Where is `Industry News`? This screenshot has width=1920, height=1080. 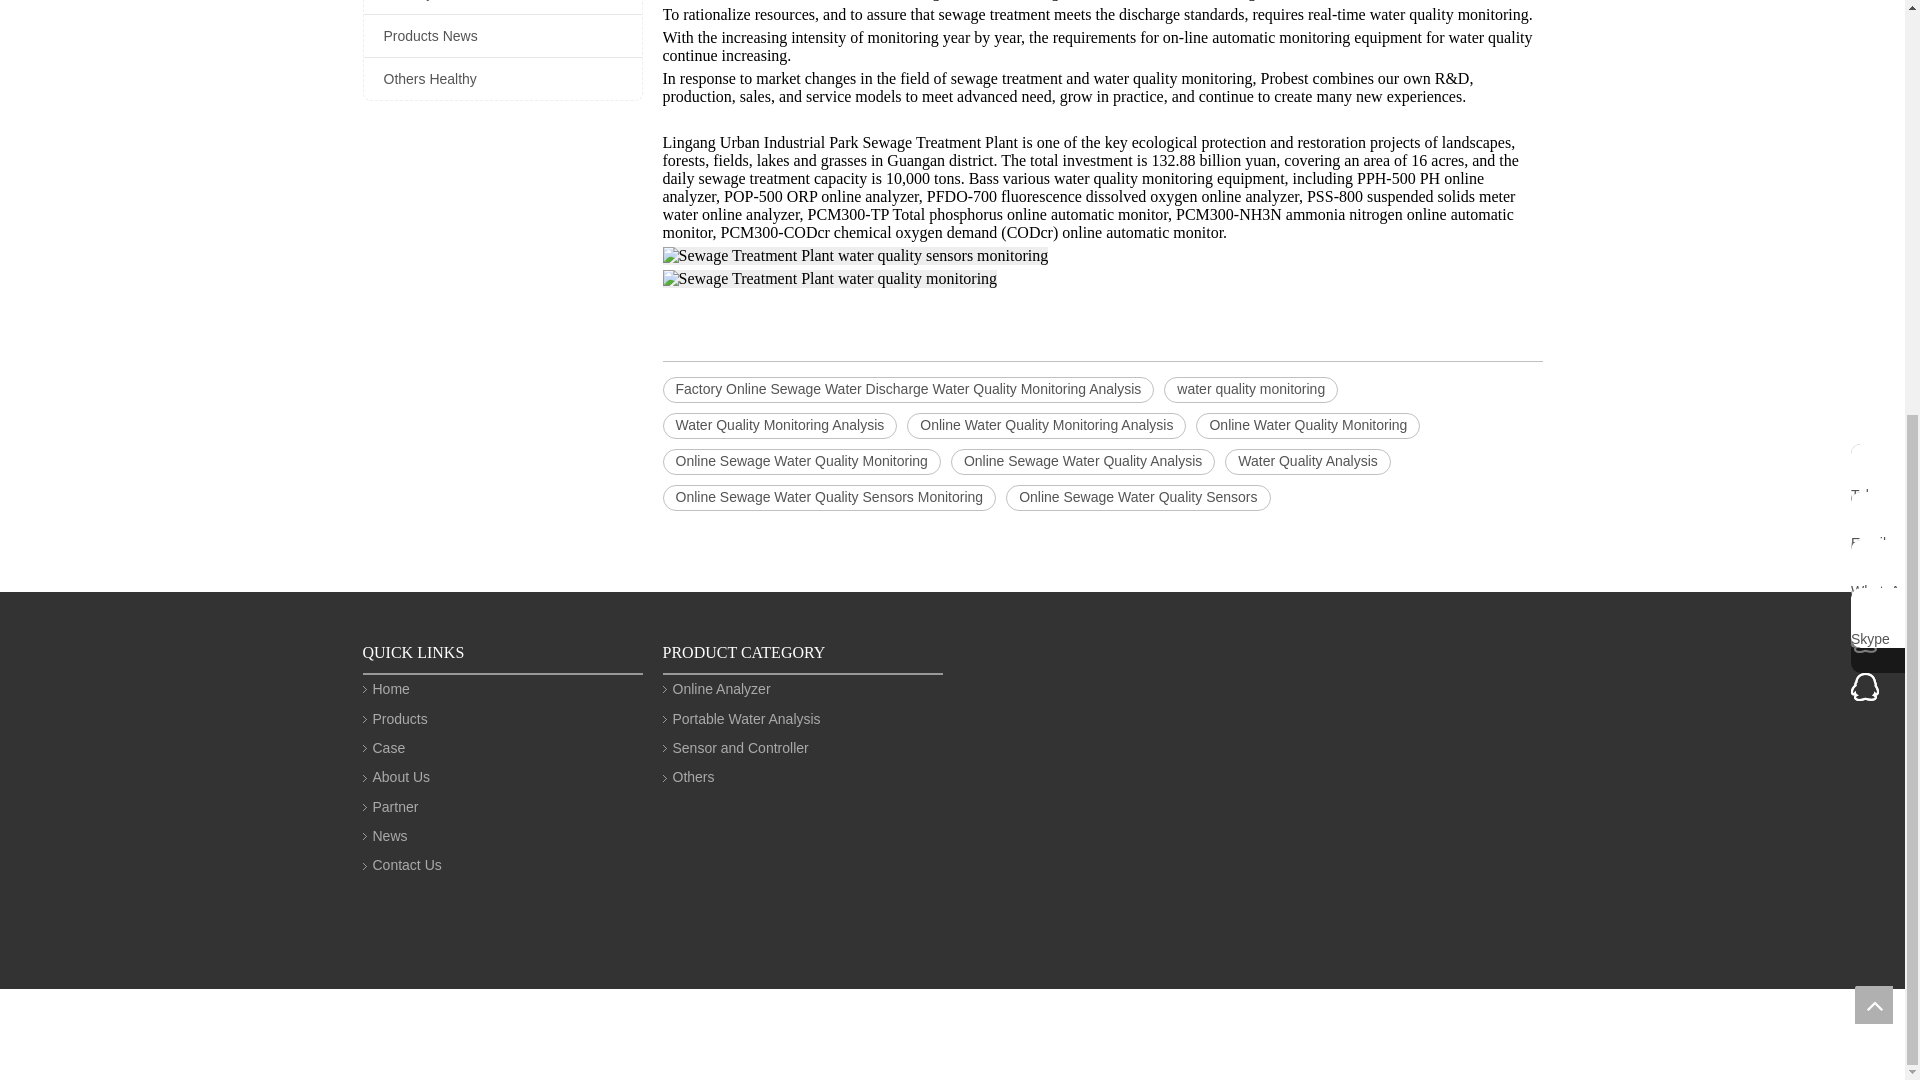
Industry News is located at coordinates (502, 7).